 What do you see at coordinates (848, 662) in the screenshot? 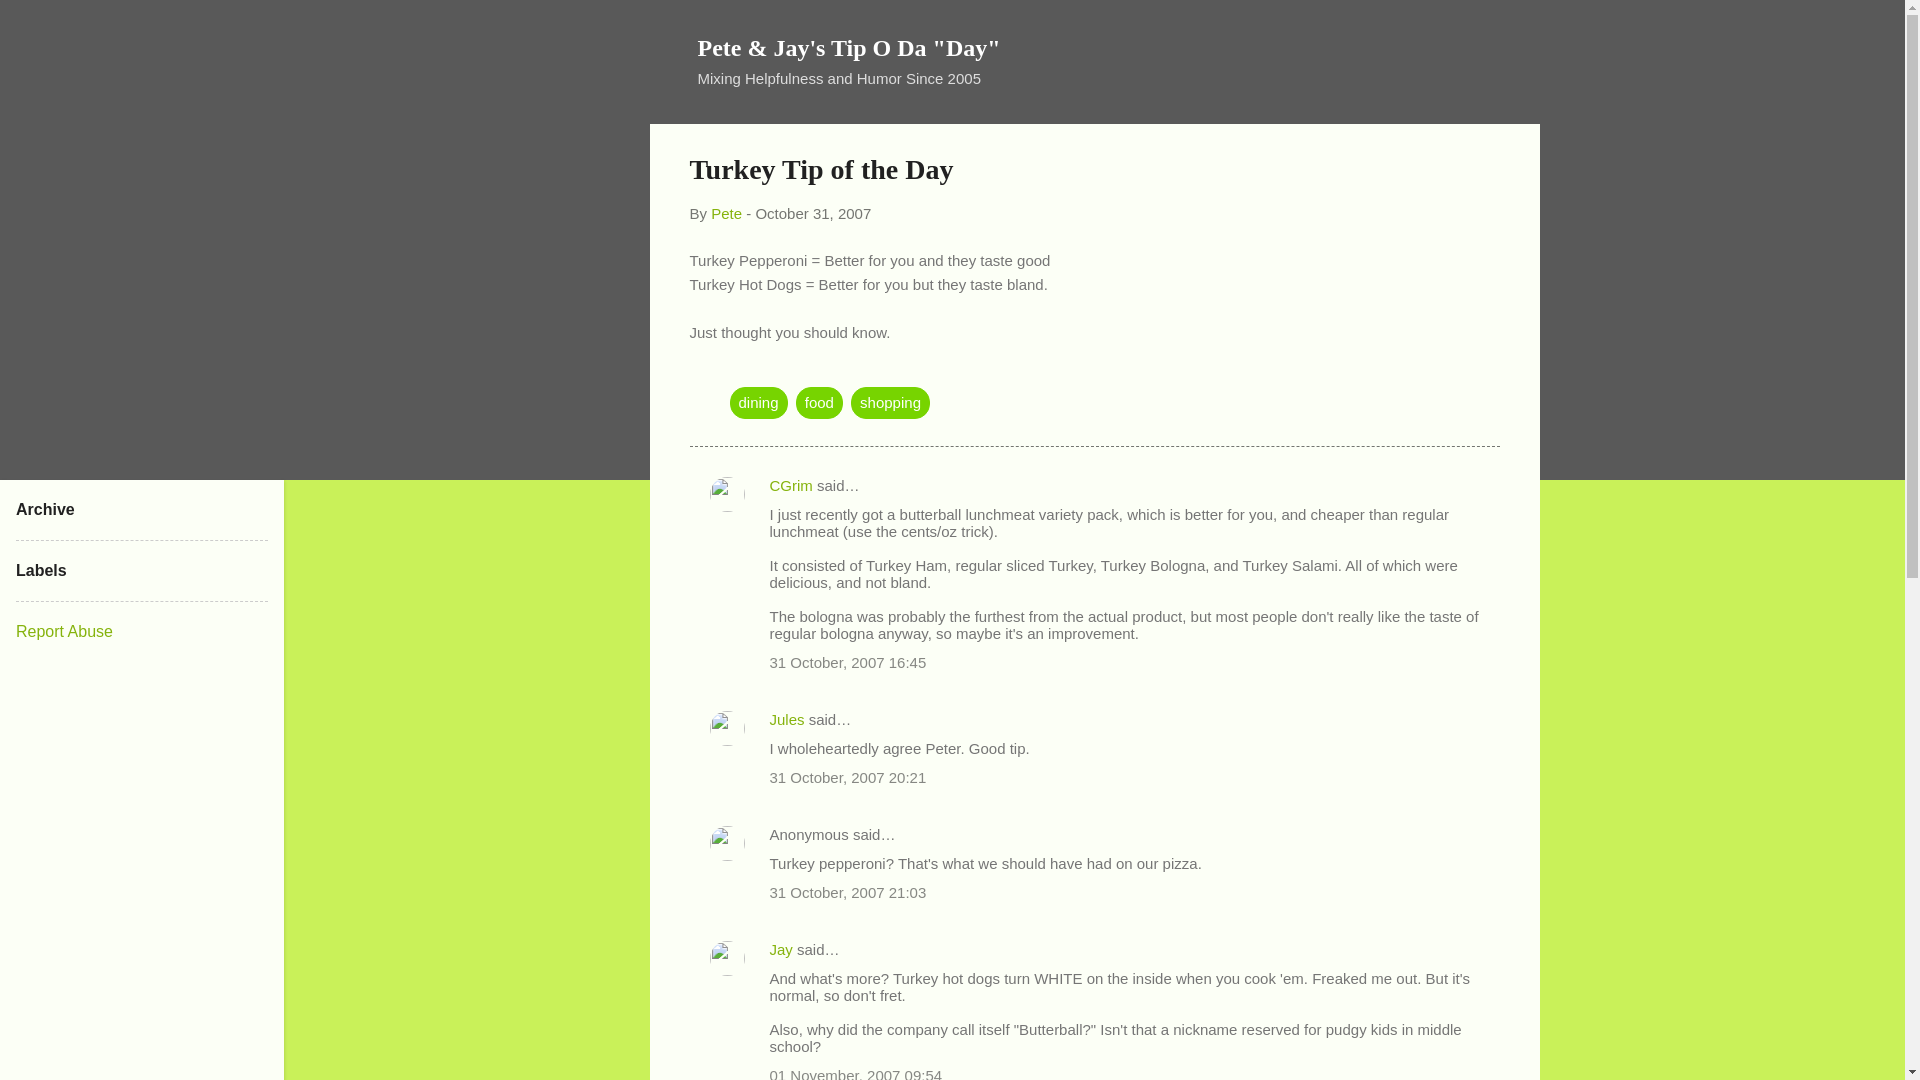
I see `comment permalink` at bounding box center [848, 662].